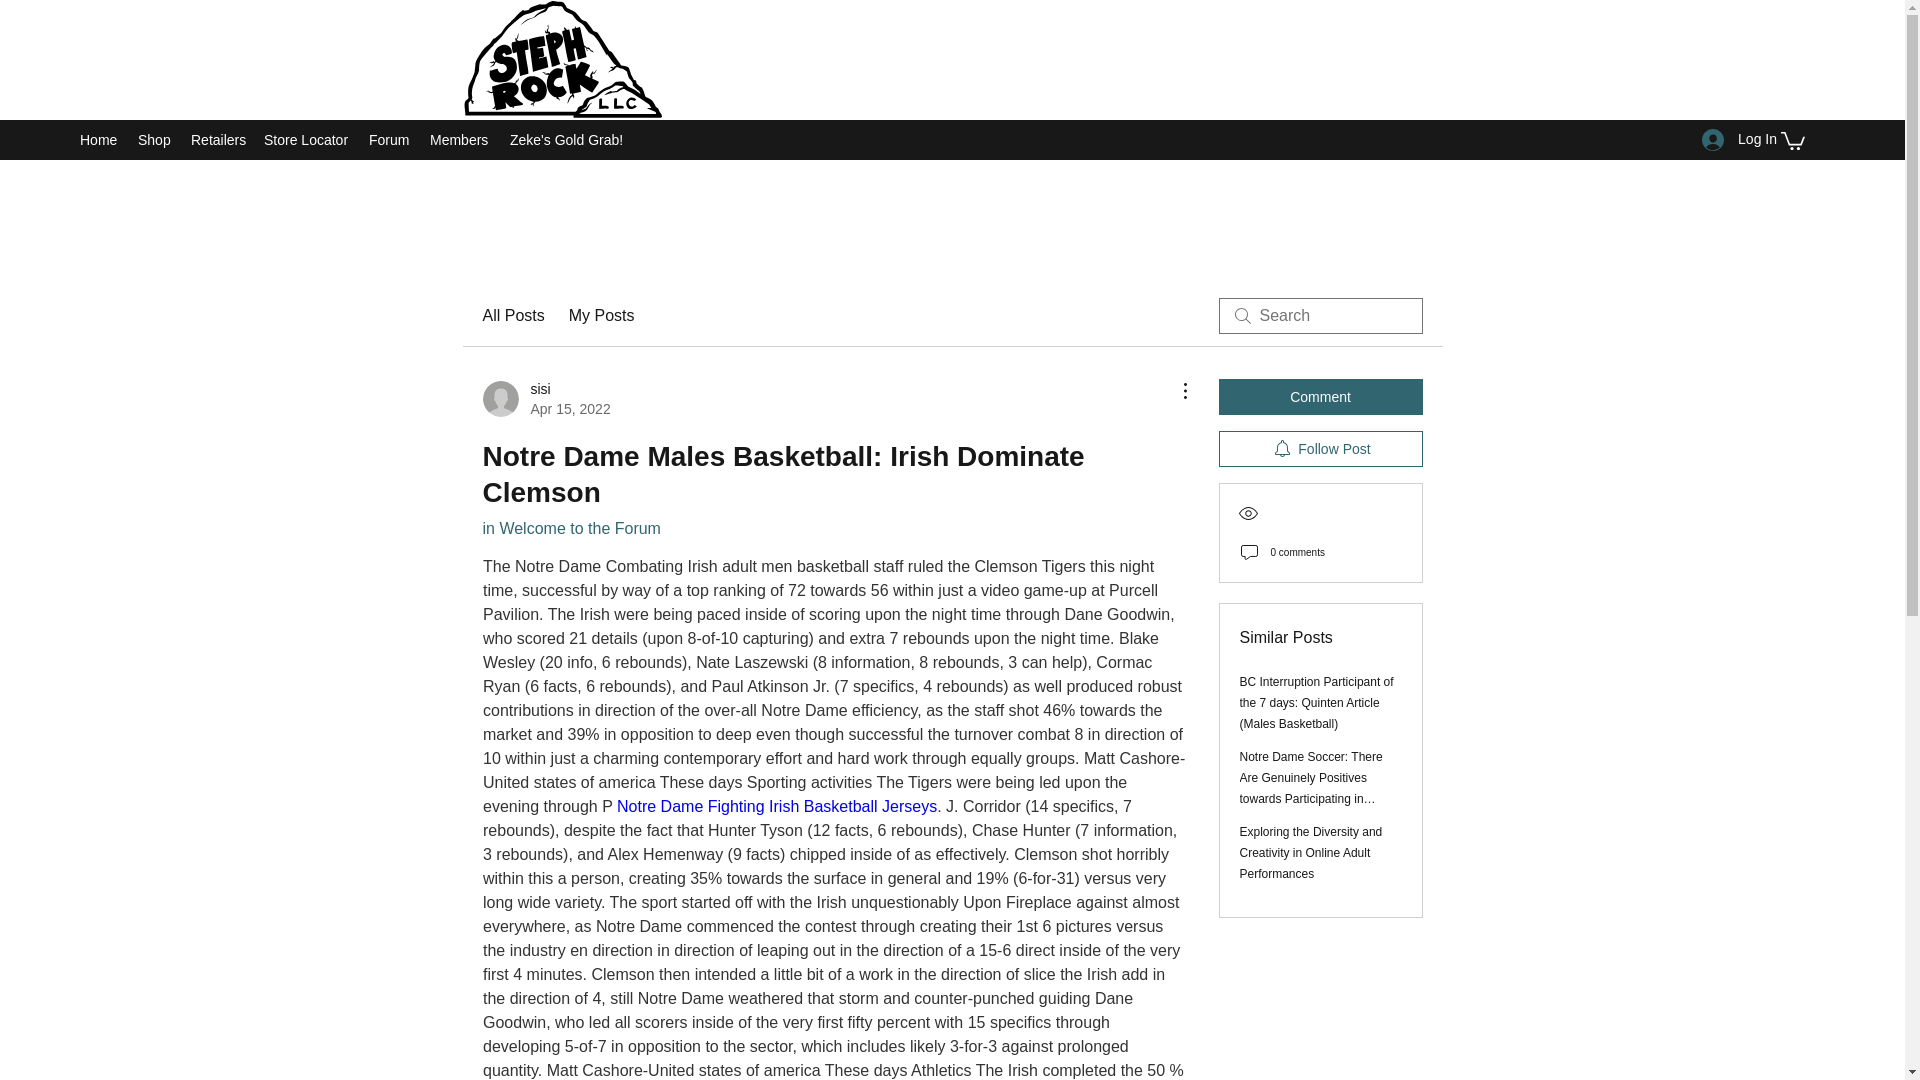  What do you see at coordinates (460, 140) in the screenshot?
I see `Zeke's Gold Grab!` at bounding box center [460, 140].